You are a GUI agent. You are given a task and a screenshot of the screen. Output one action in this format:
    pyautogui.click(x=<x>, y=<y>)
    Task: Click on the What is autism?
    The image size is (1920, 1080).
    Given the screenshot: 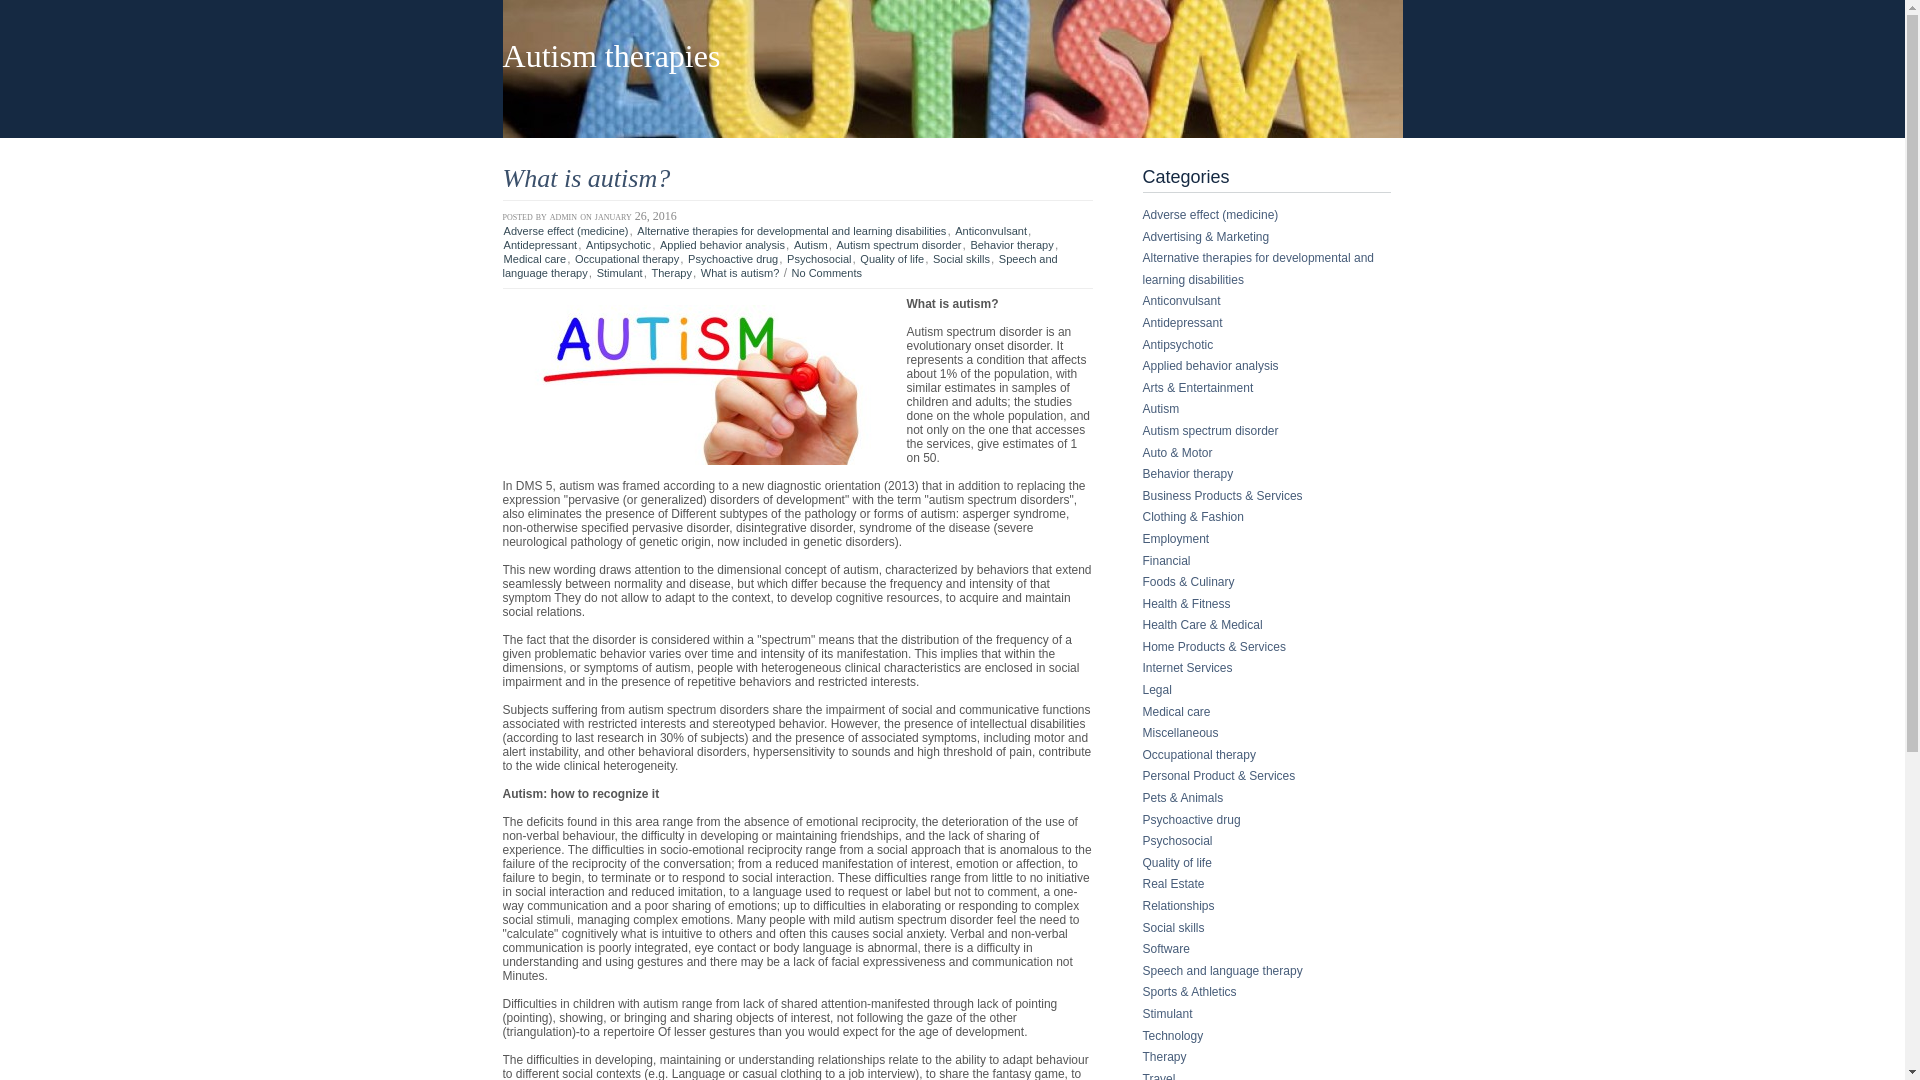 What is the action you would take?
    pyautogui.click(x=586, y=178)
    